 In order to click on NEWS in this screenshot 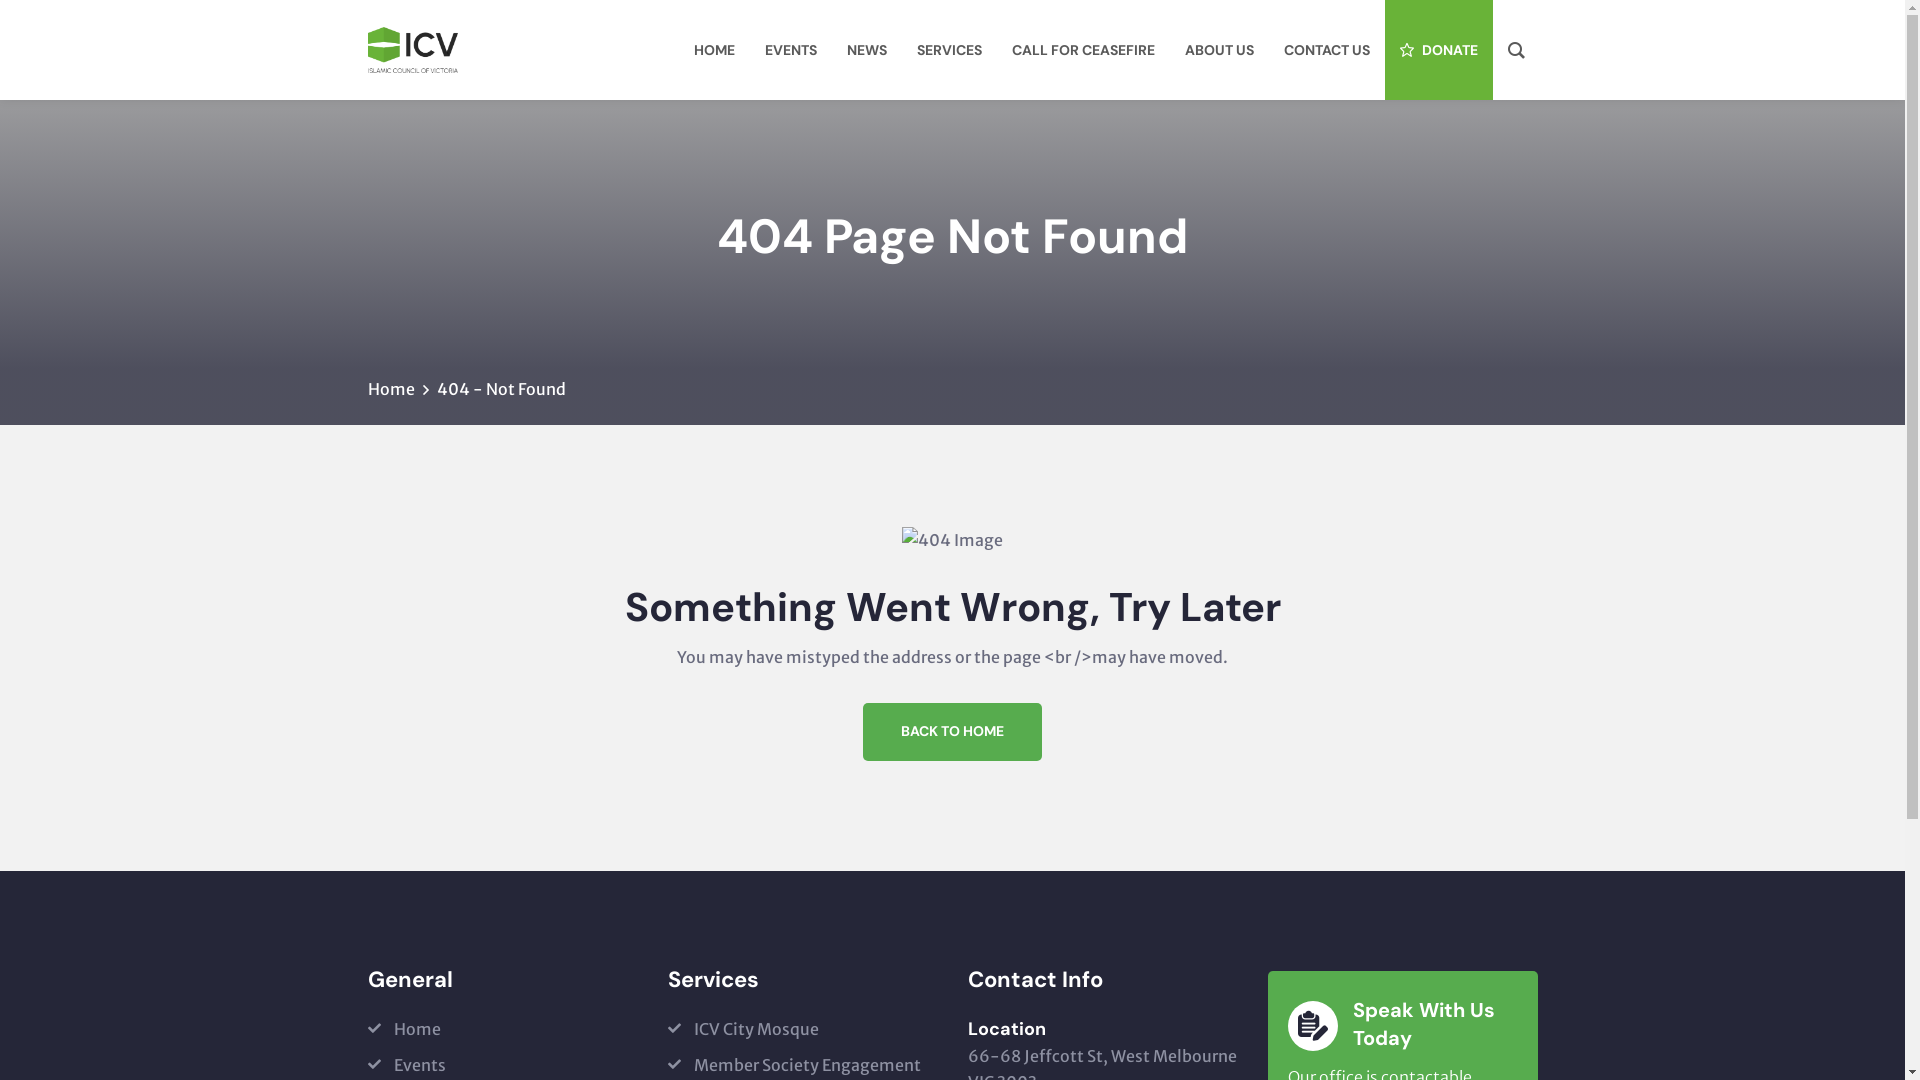, I will do `click(867, 50)`.